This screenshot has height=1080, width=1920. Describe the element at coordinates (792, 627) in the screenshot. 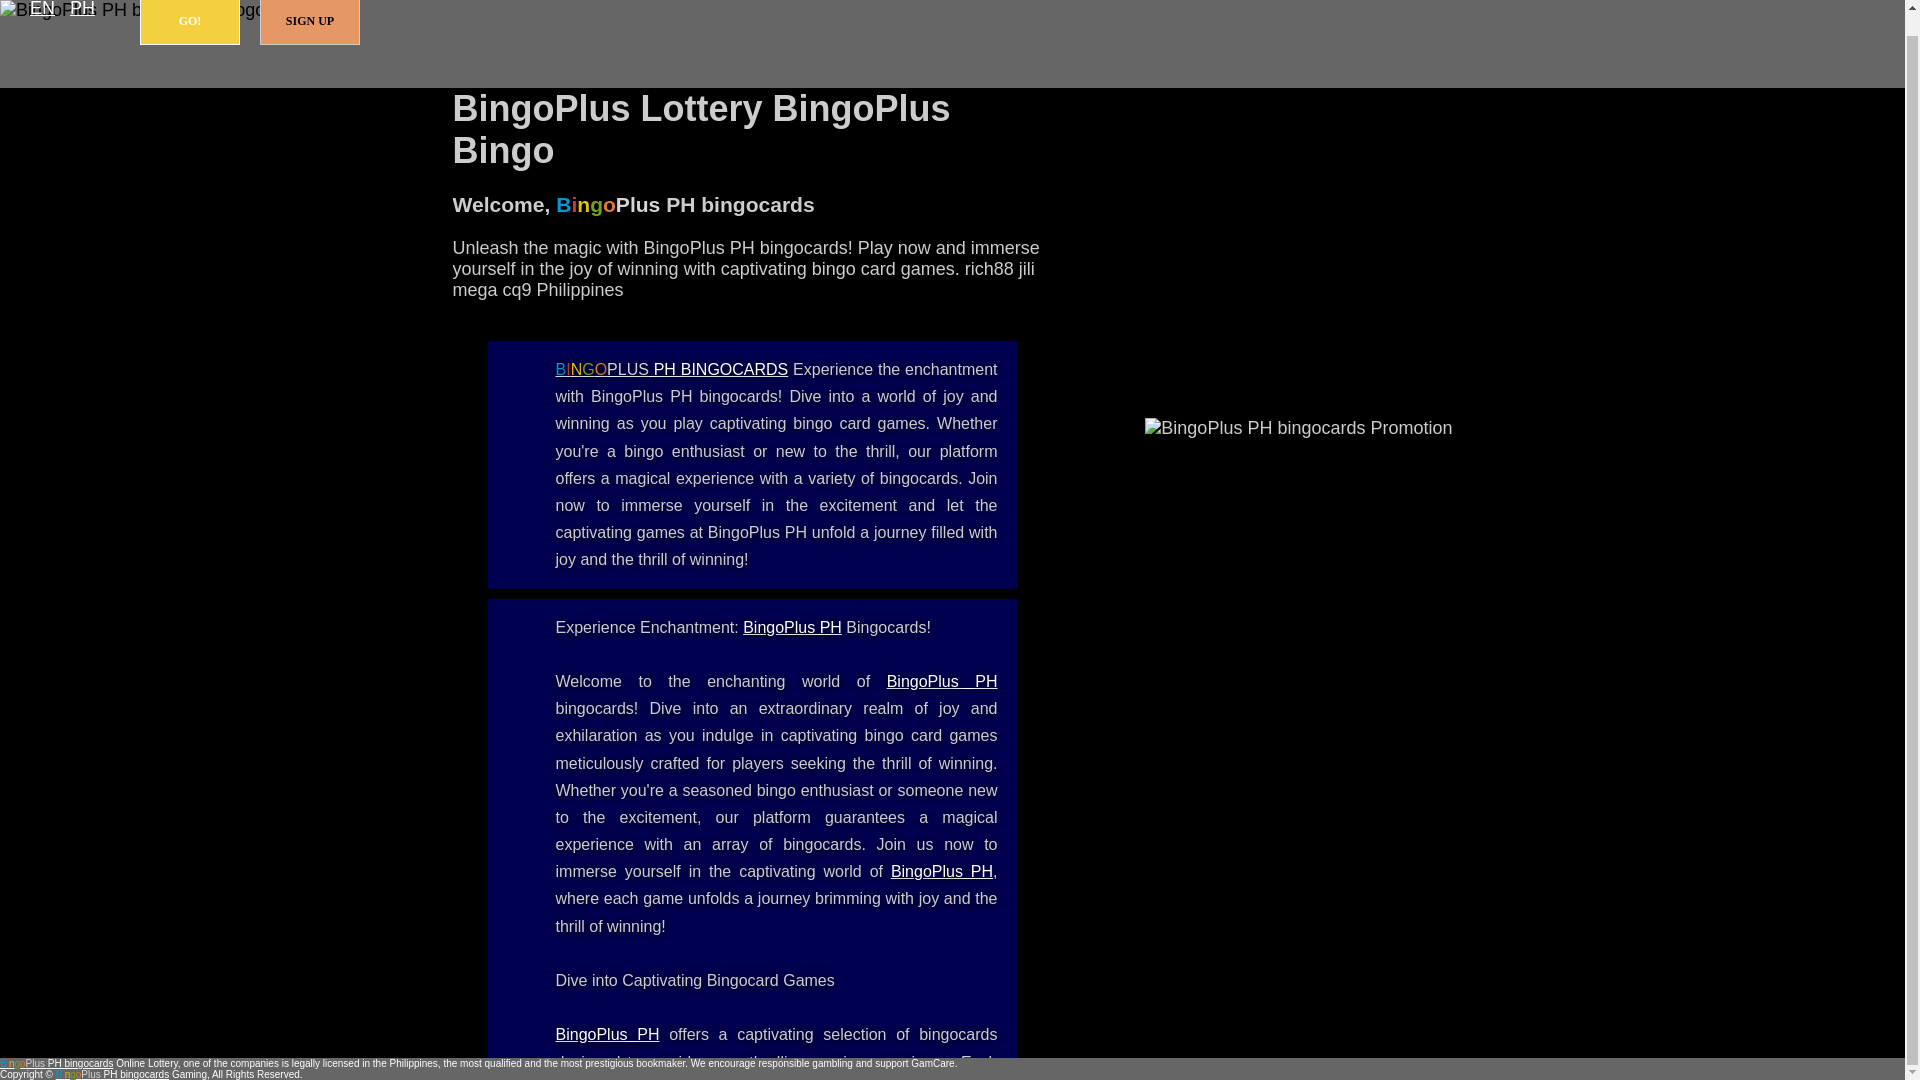

I see `BingoPlus PH` at that location.